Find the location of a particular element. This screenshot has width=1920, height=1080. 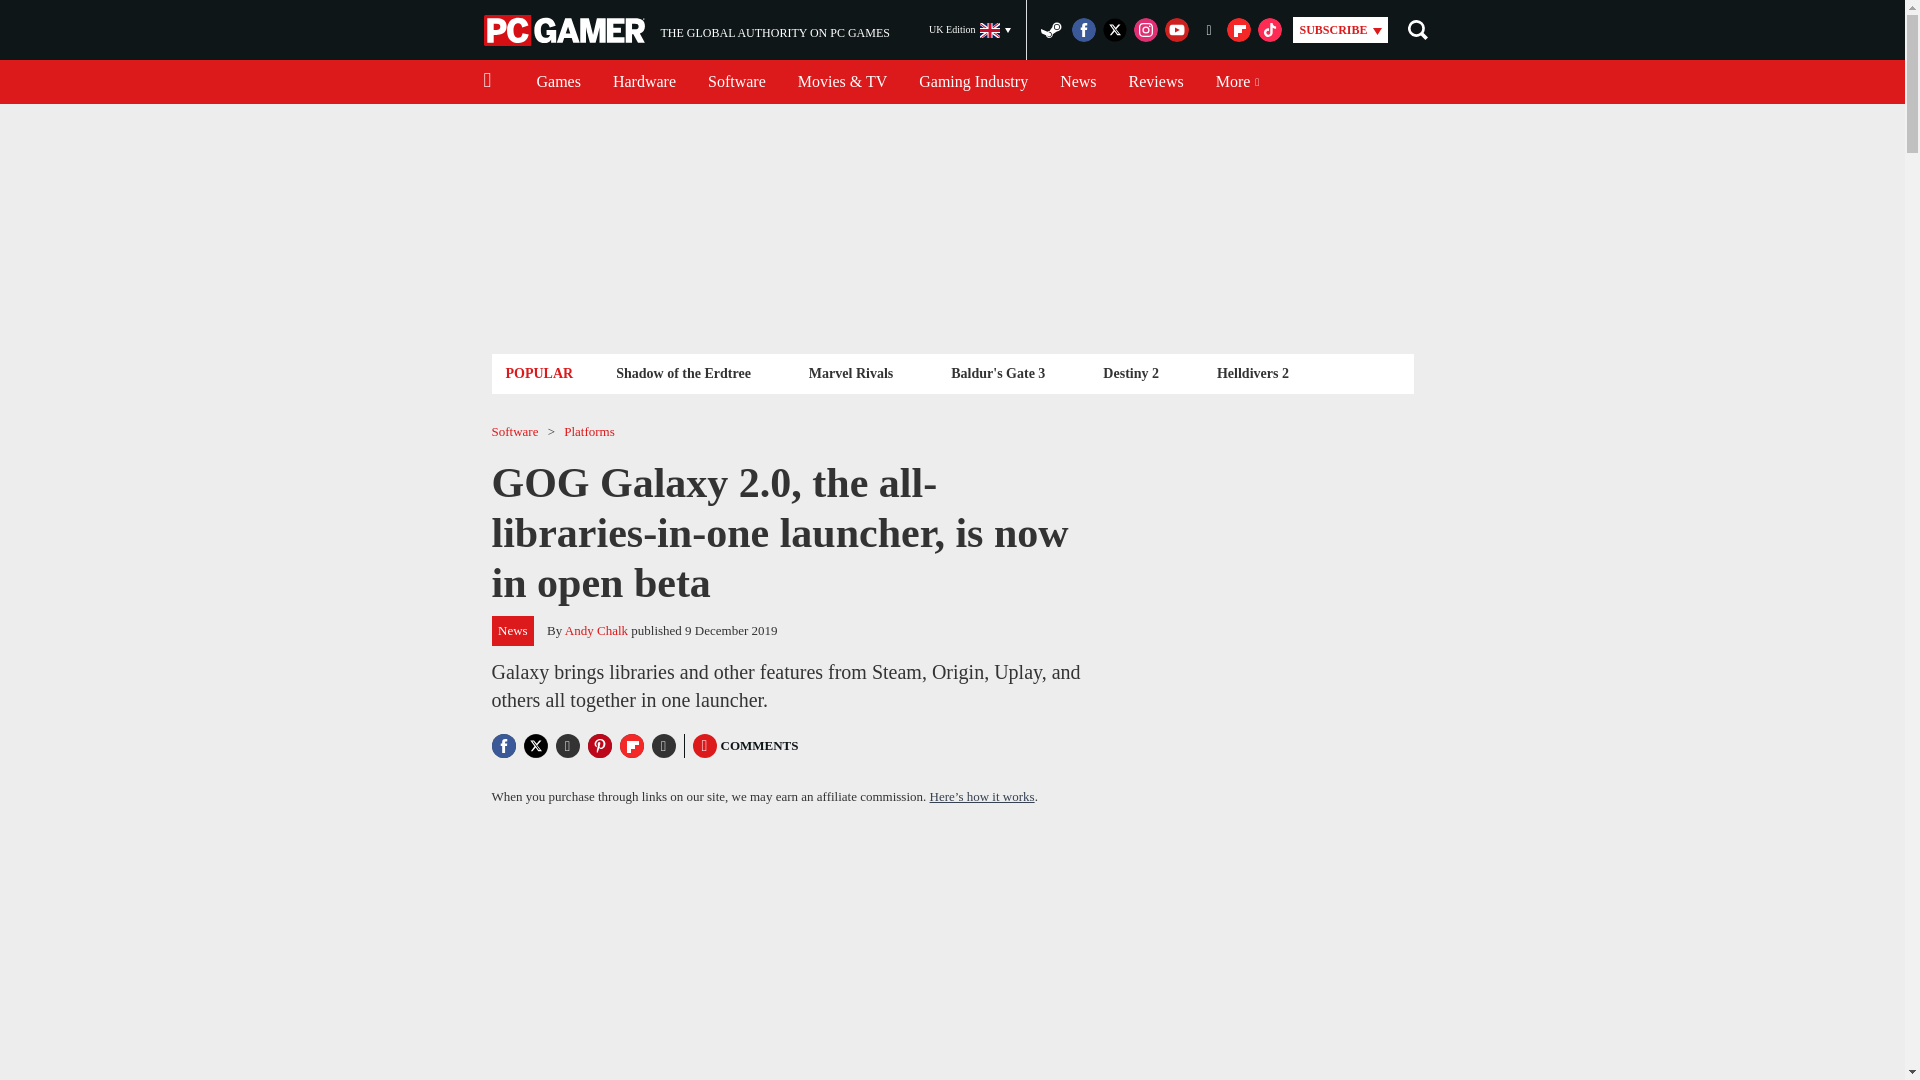

Reviews is located at coordinates (1156, 82).